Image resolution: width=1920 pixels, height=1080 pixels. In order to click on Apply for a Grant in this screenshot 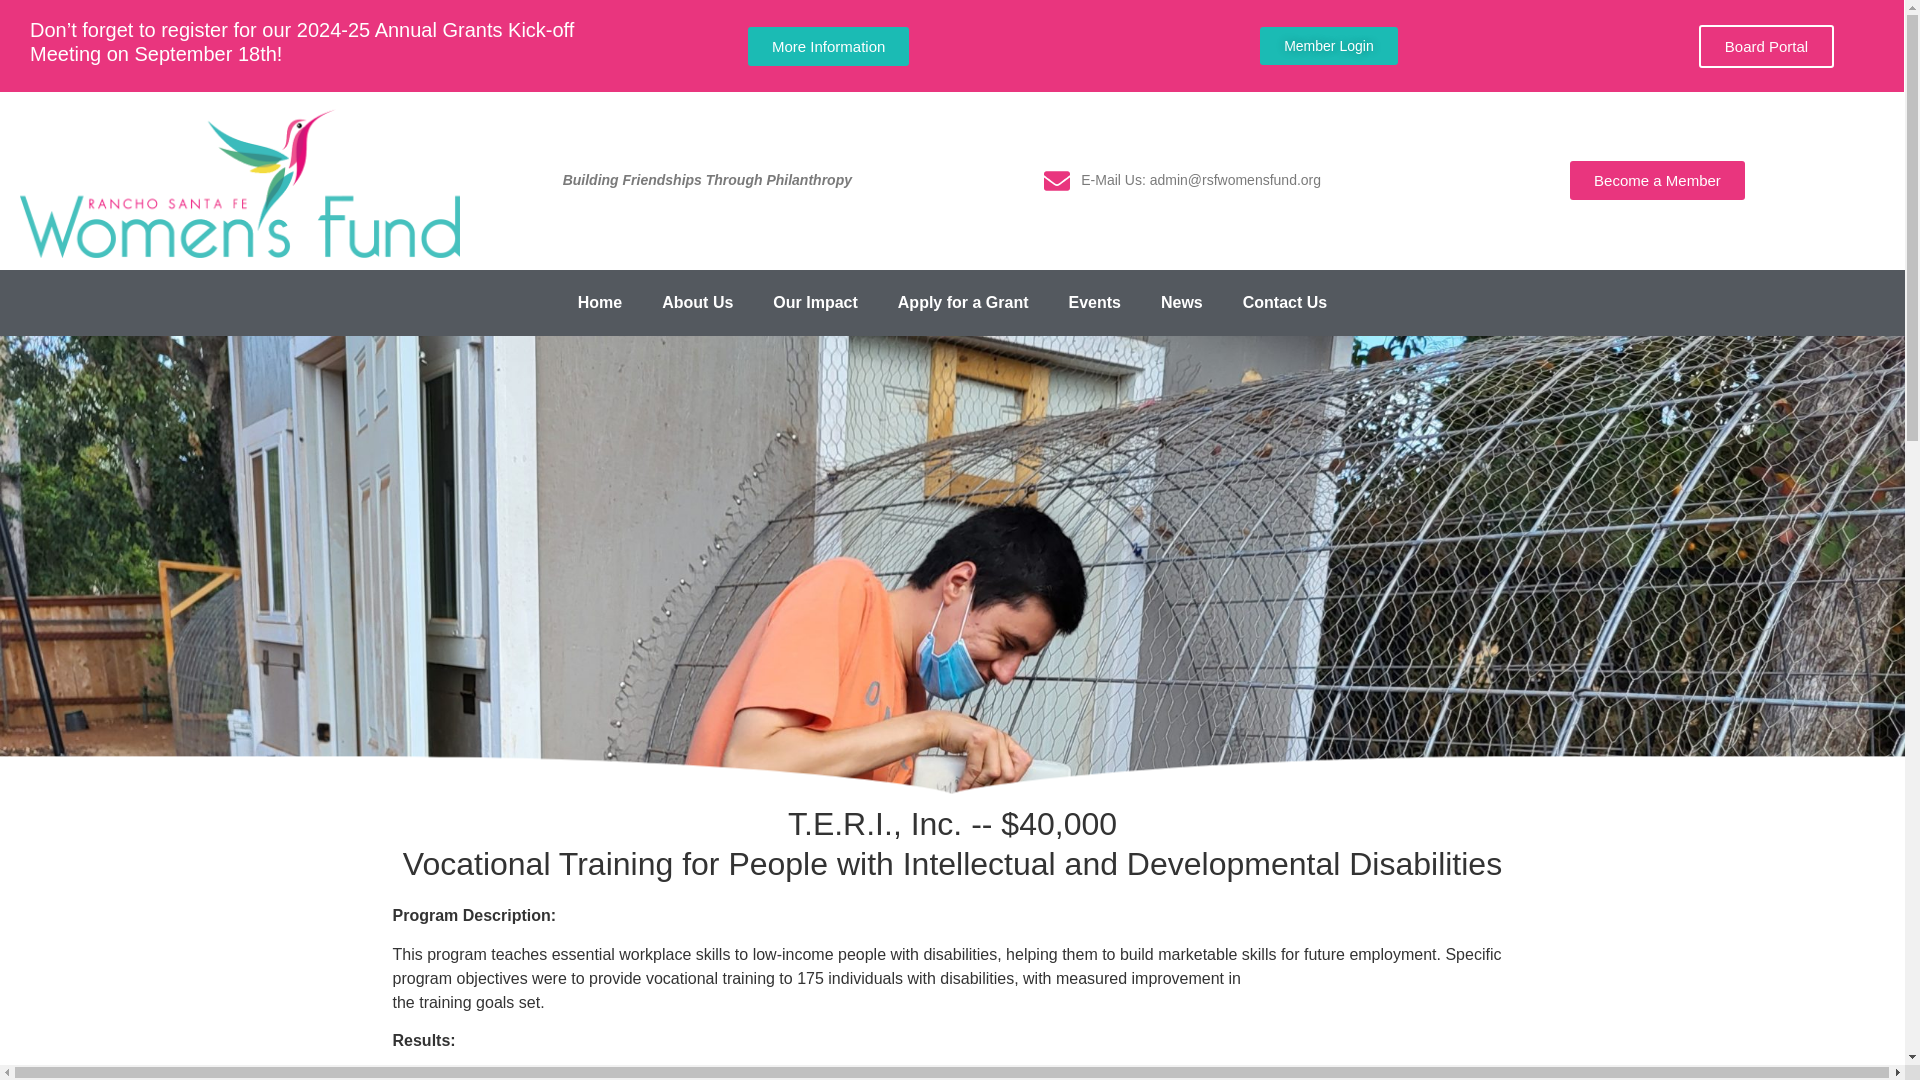, I will do `click(962, 302)`.